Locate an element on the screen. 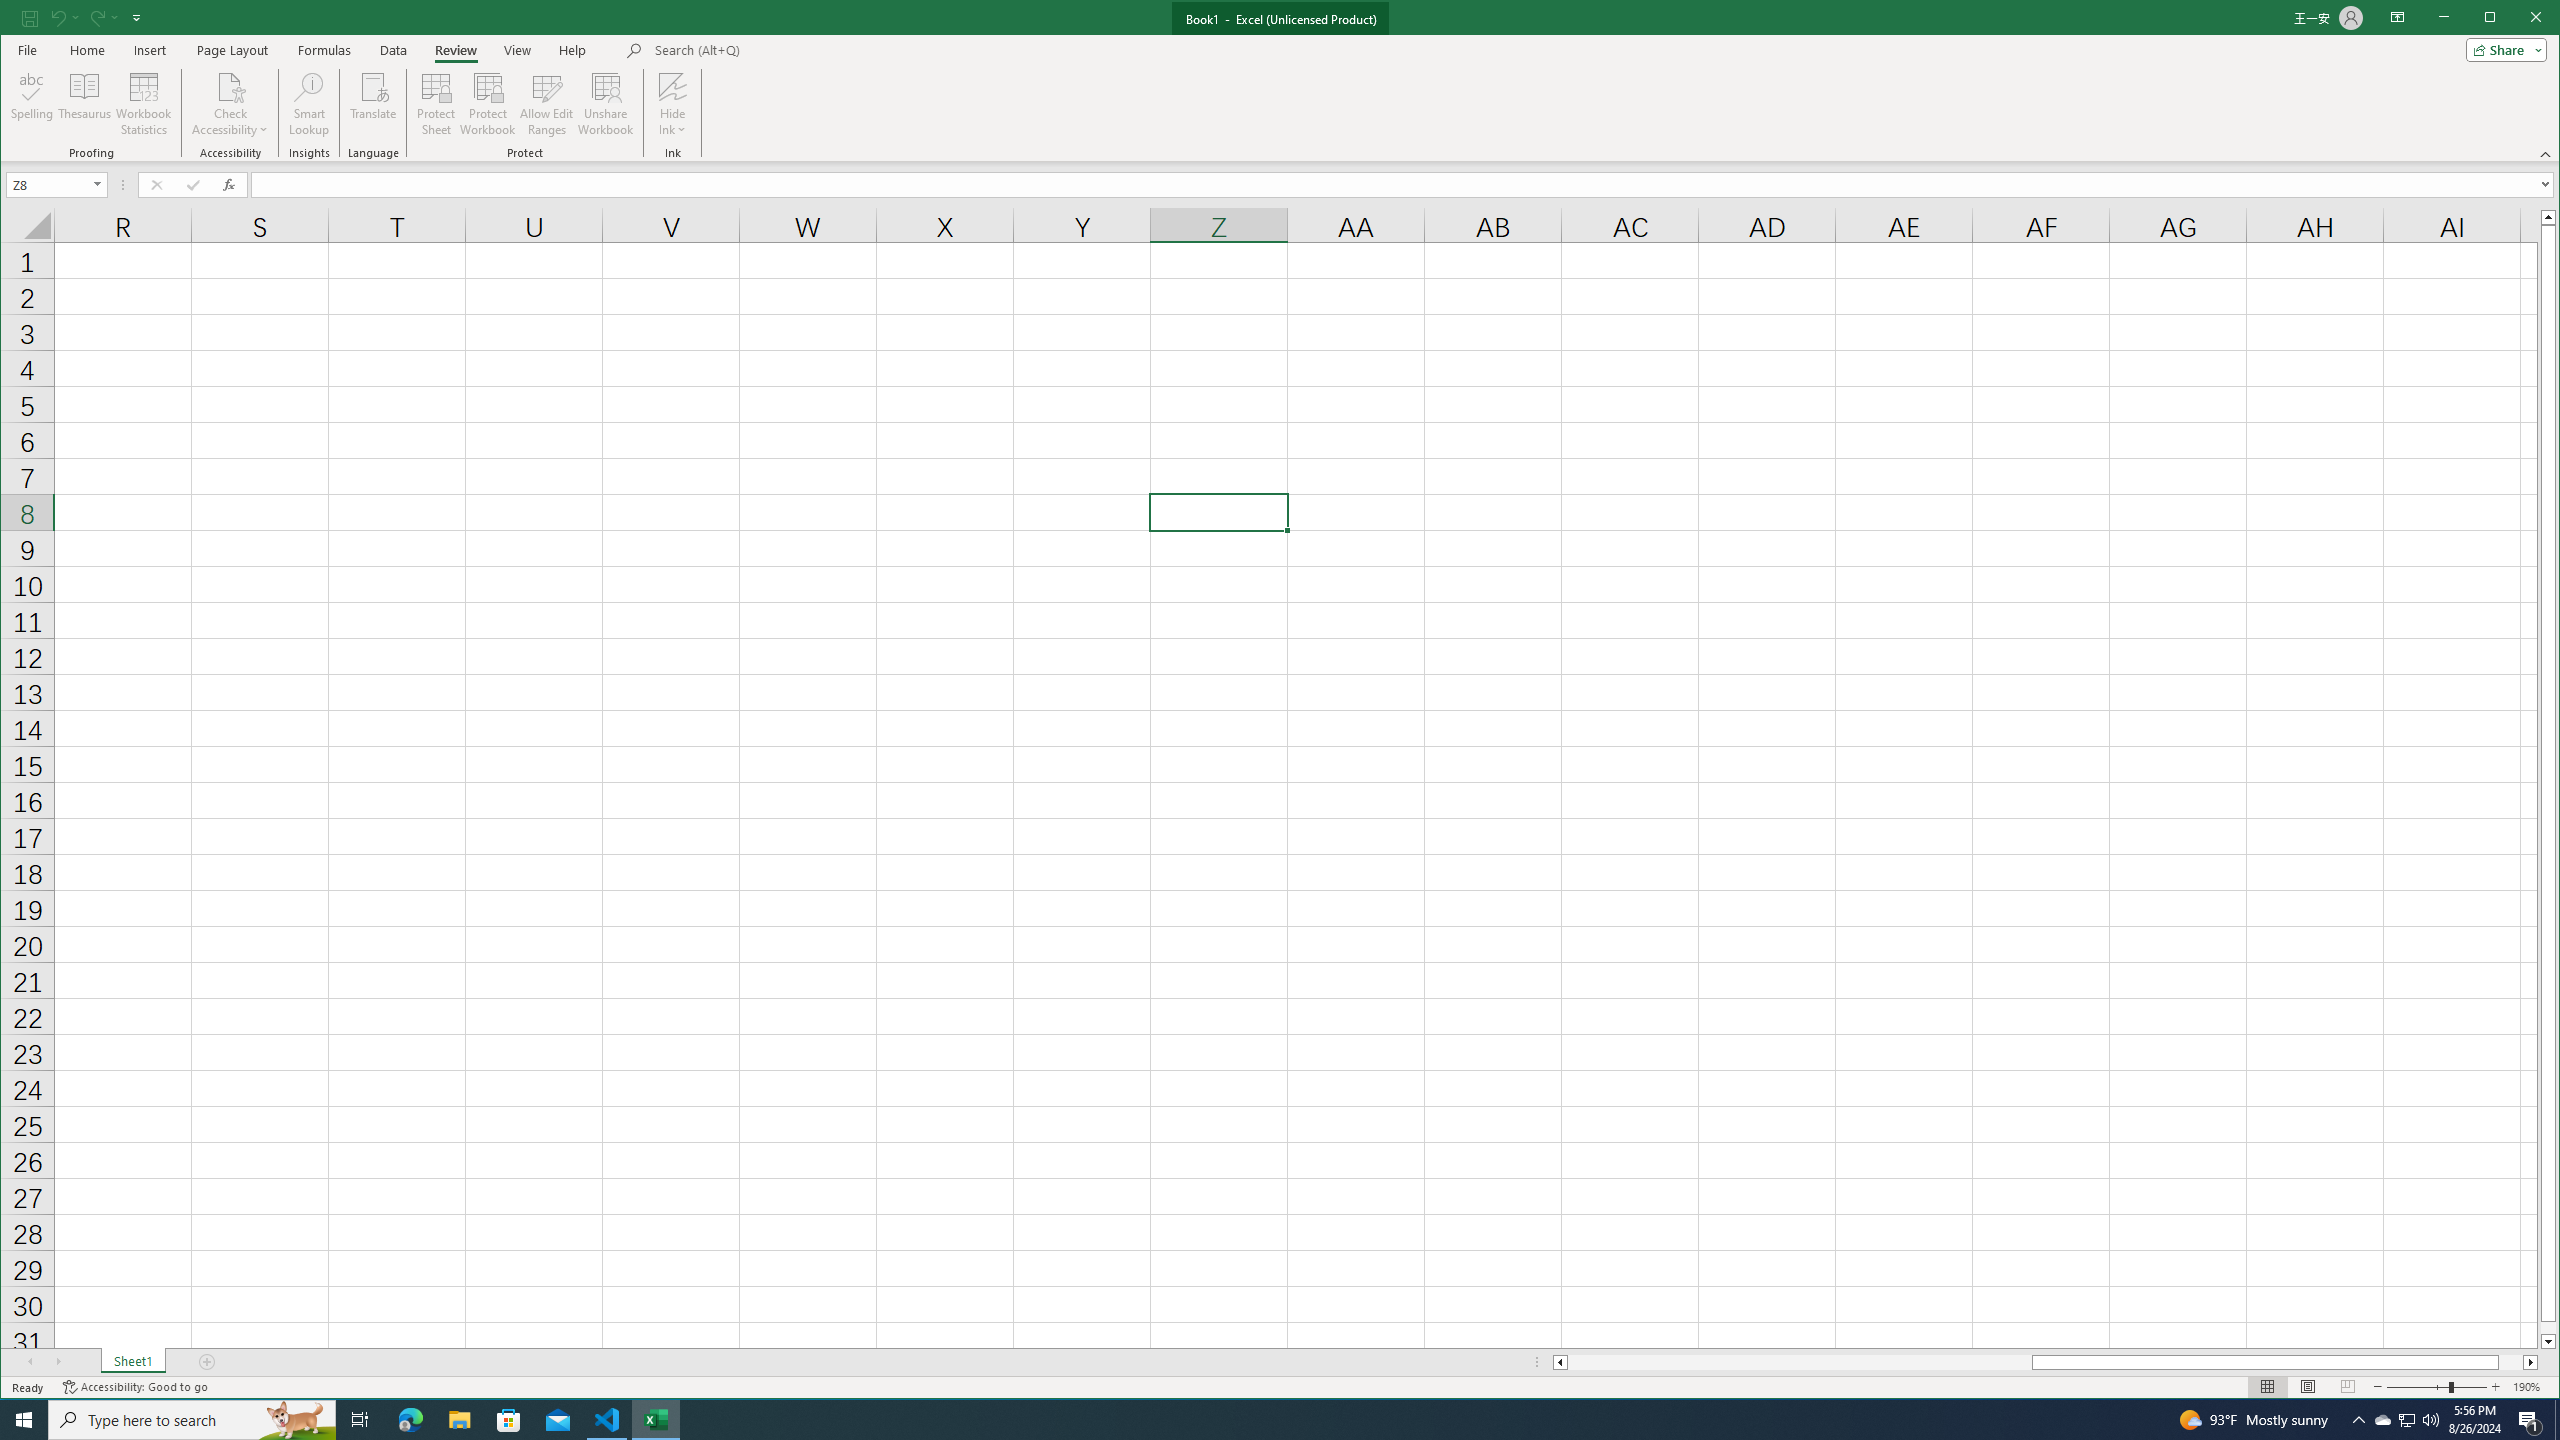 This screenshot has width=2560, height=1440. Unshare Workbook is located at coordinates (605, 104).